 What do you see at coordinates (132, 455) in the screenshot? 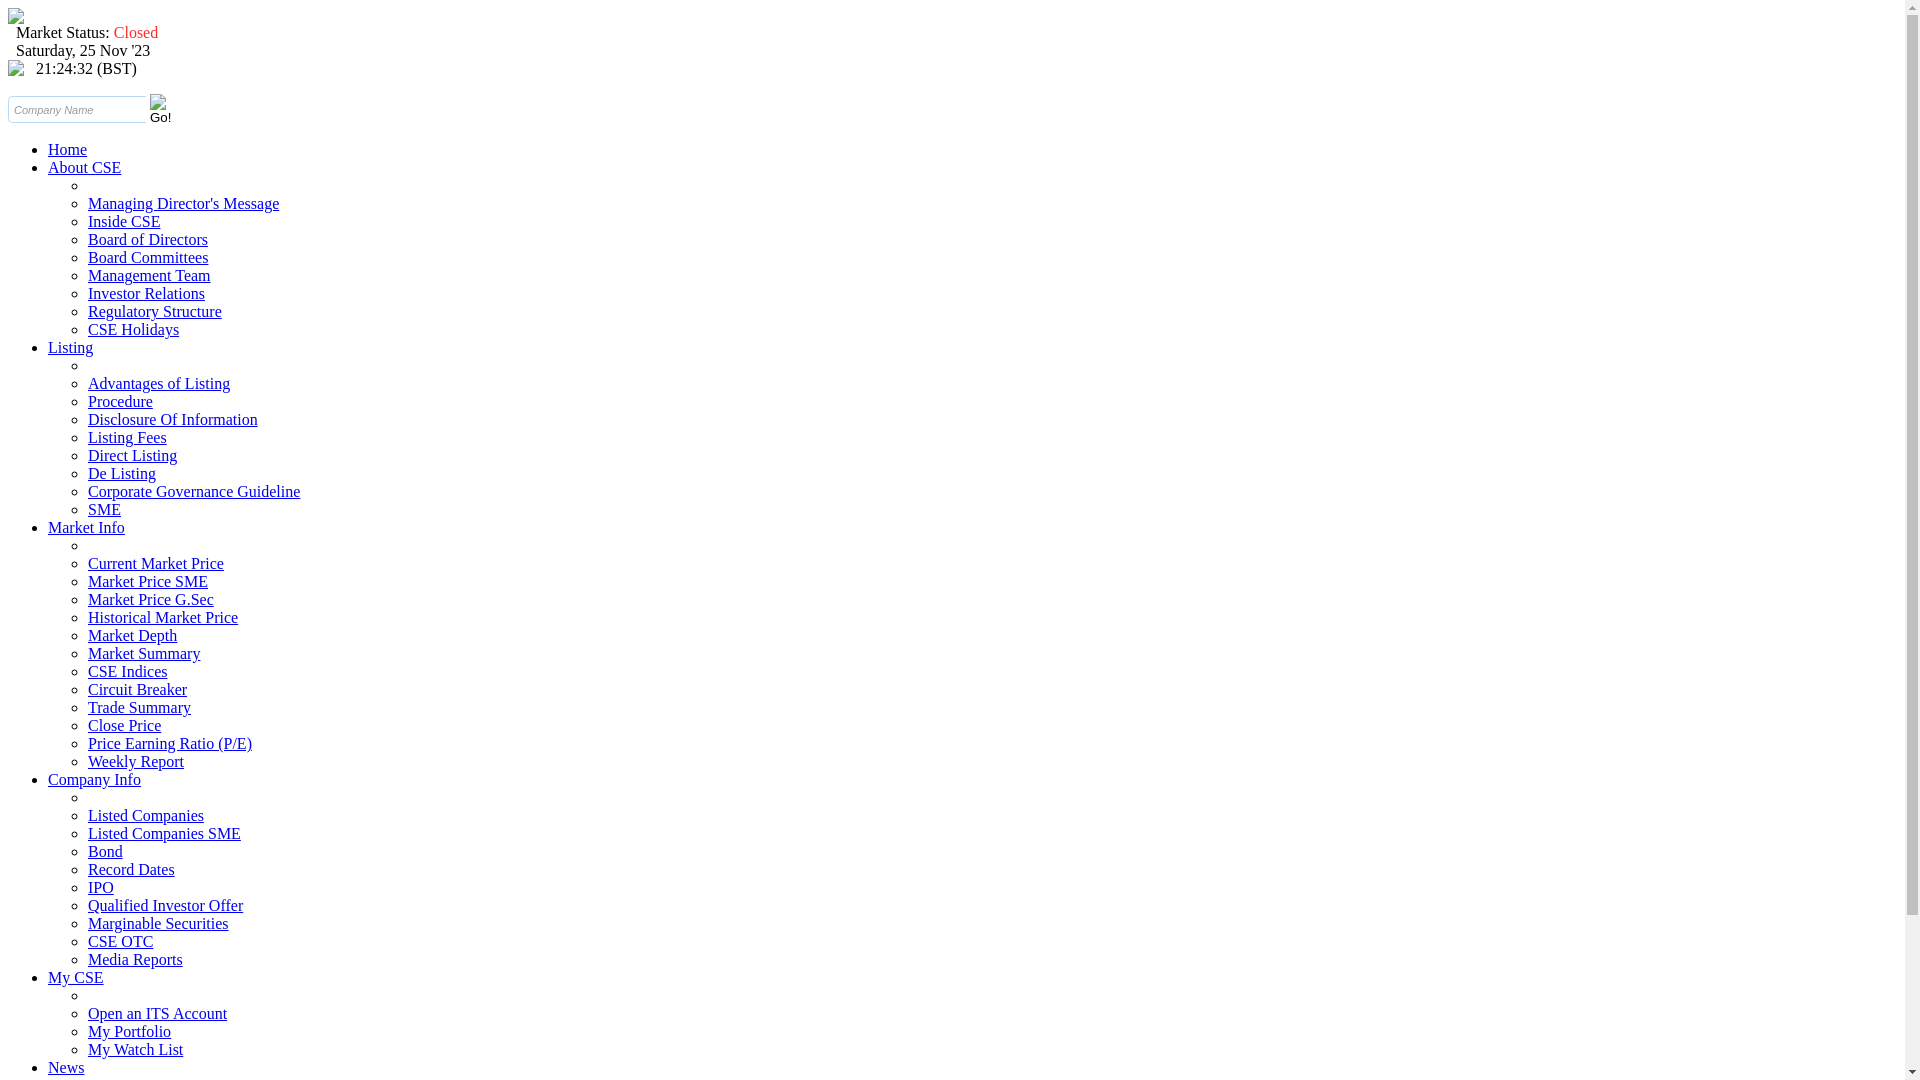
I see `Direct Listing` at bounding box center [132, 455].